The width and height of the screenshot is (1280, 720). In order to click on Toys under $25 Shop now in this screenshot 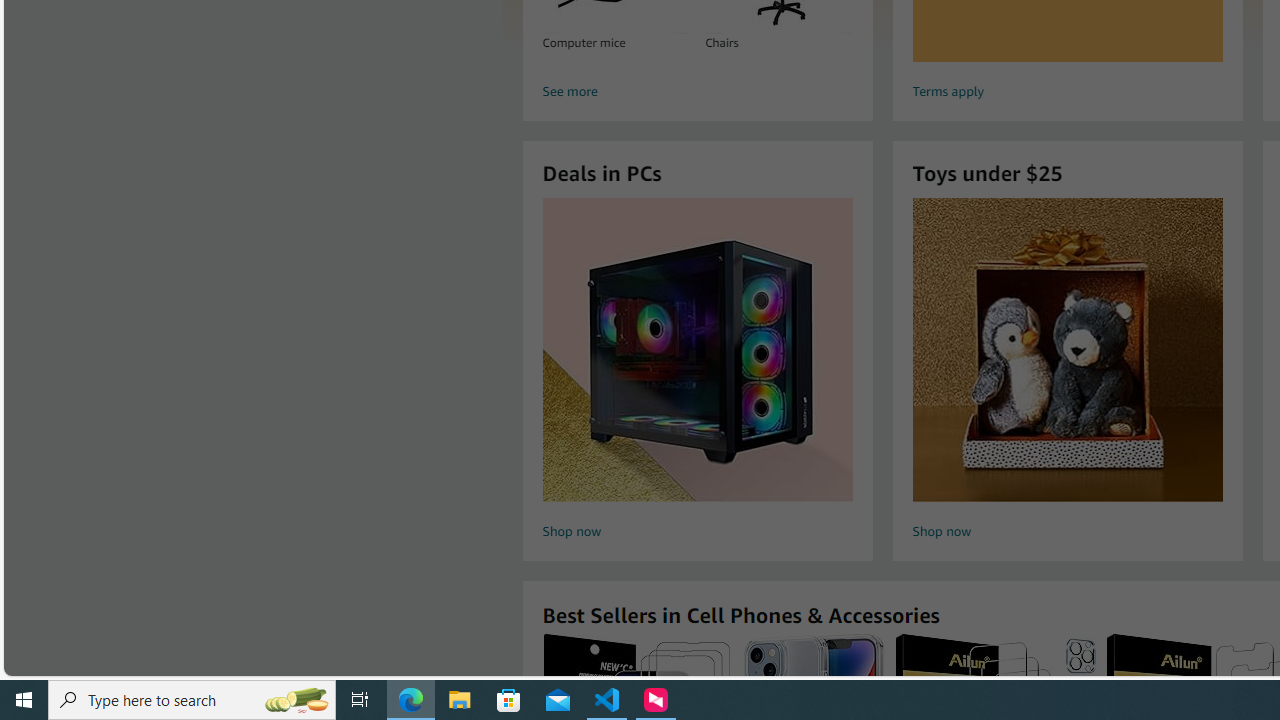, I will do `click(1067, 372)`.